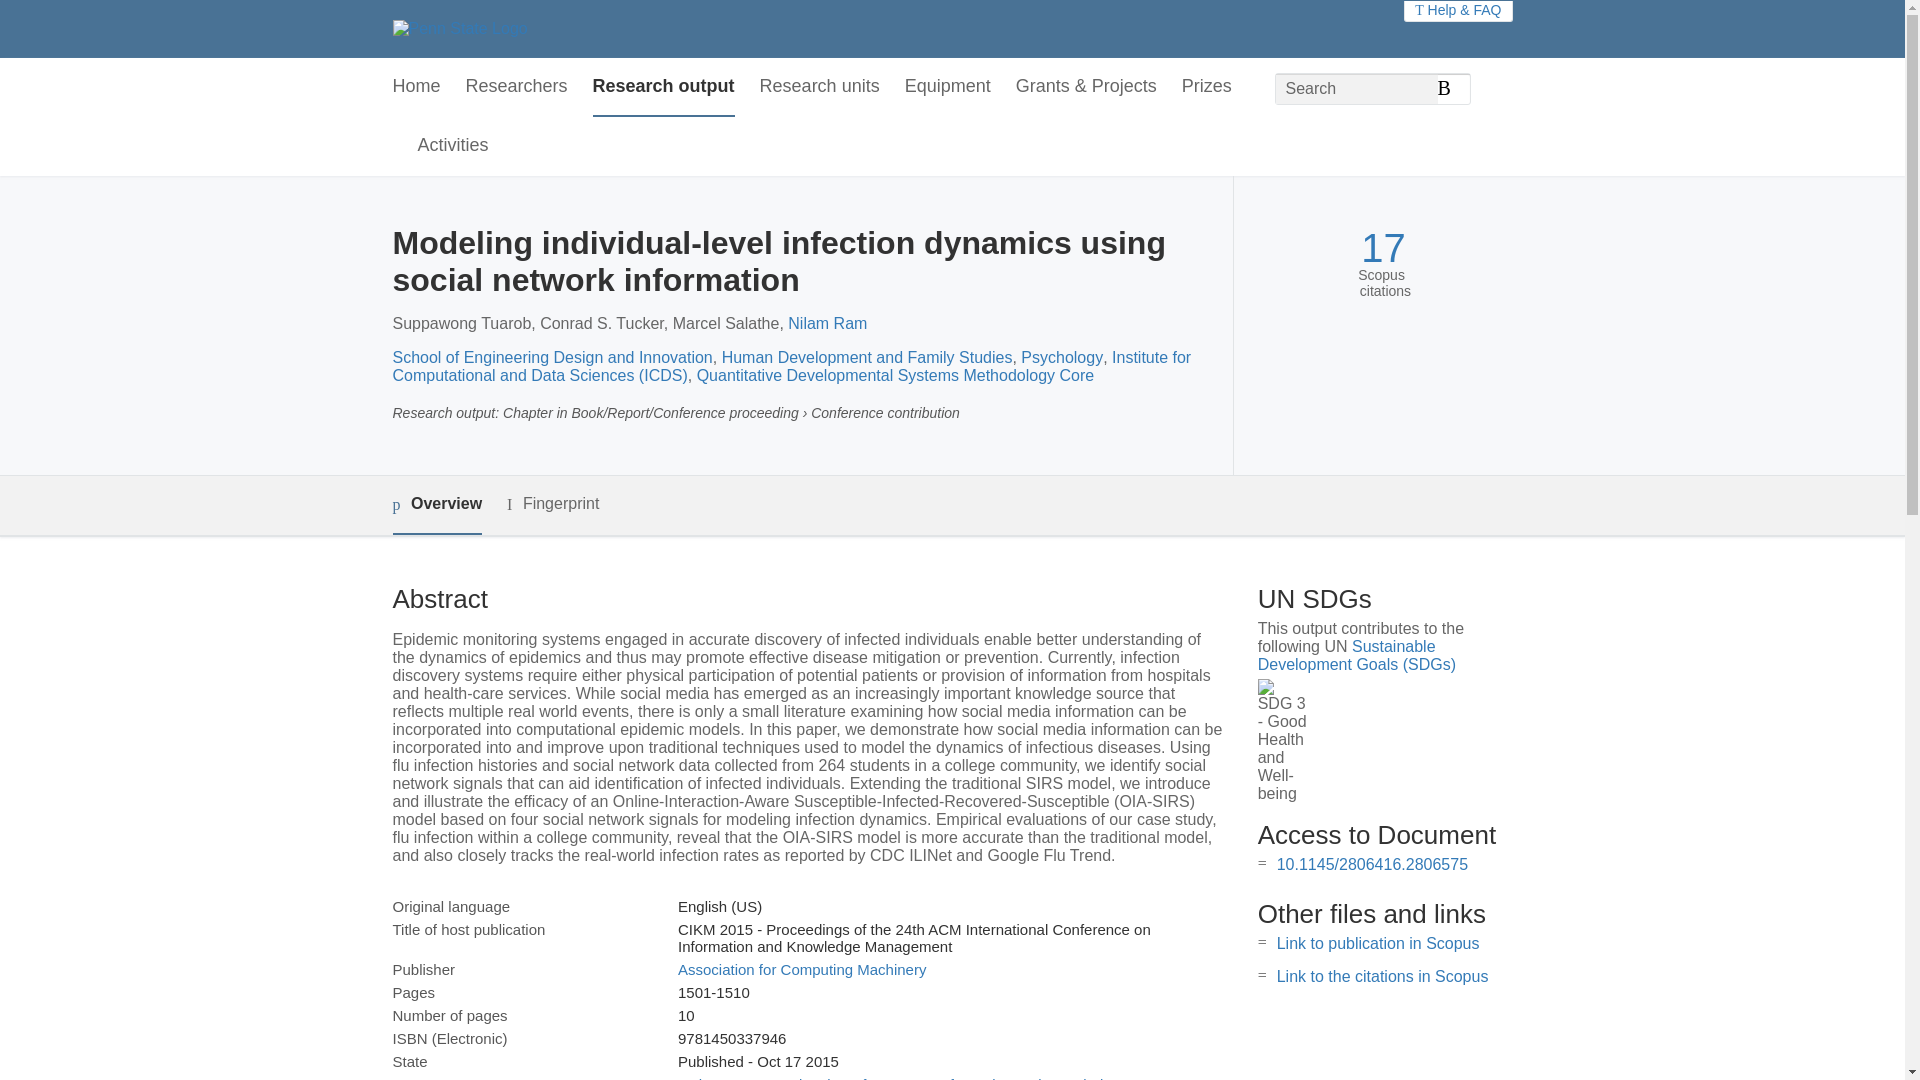 This screenshot has width=1920, height=1080. What do you see at coordinates (827, 323) in the screenshot?
I see `Nilam Ram` at bounding box center [827, 323].